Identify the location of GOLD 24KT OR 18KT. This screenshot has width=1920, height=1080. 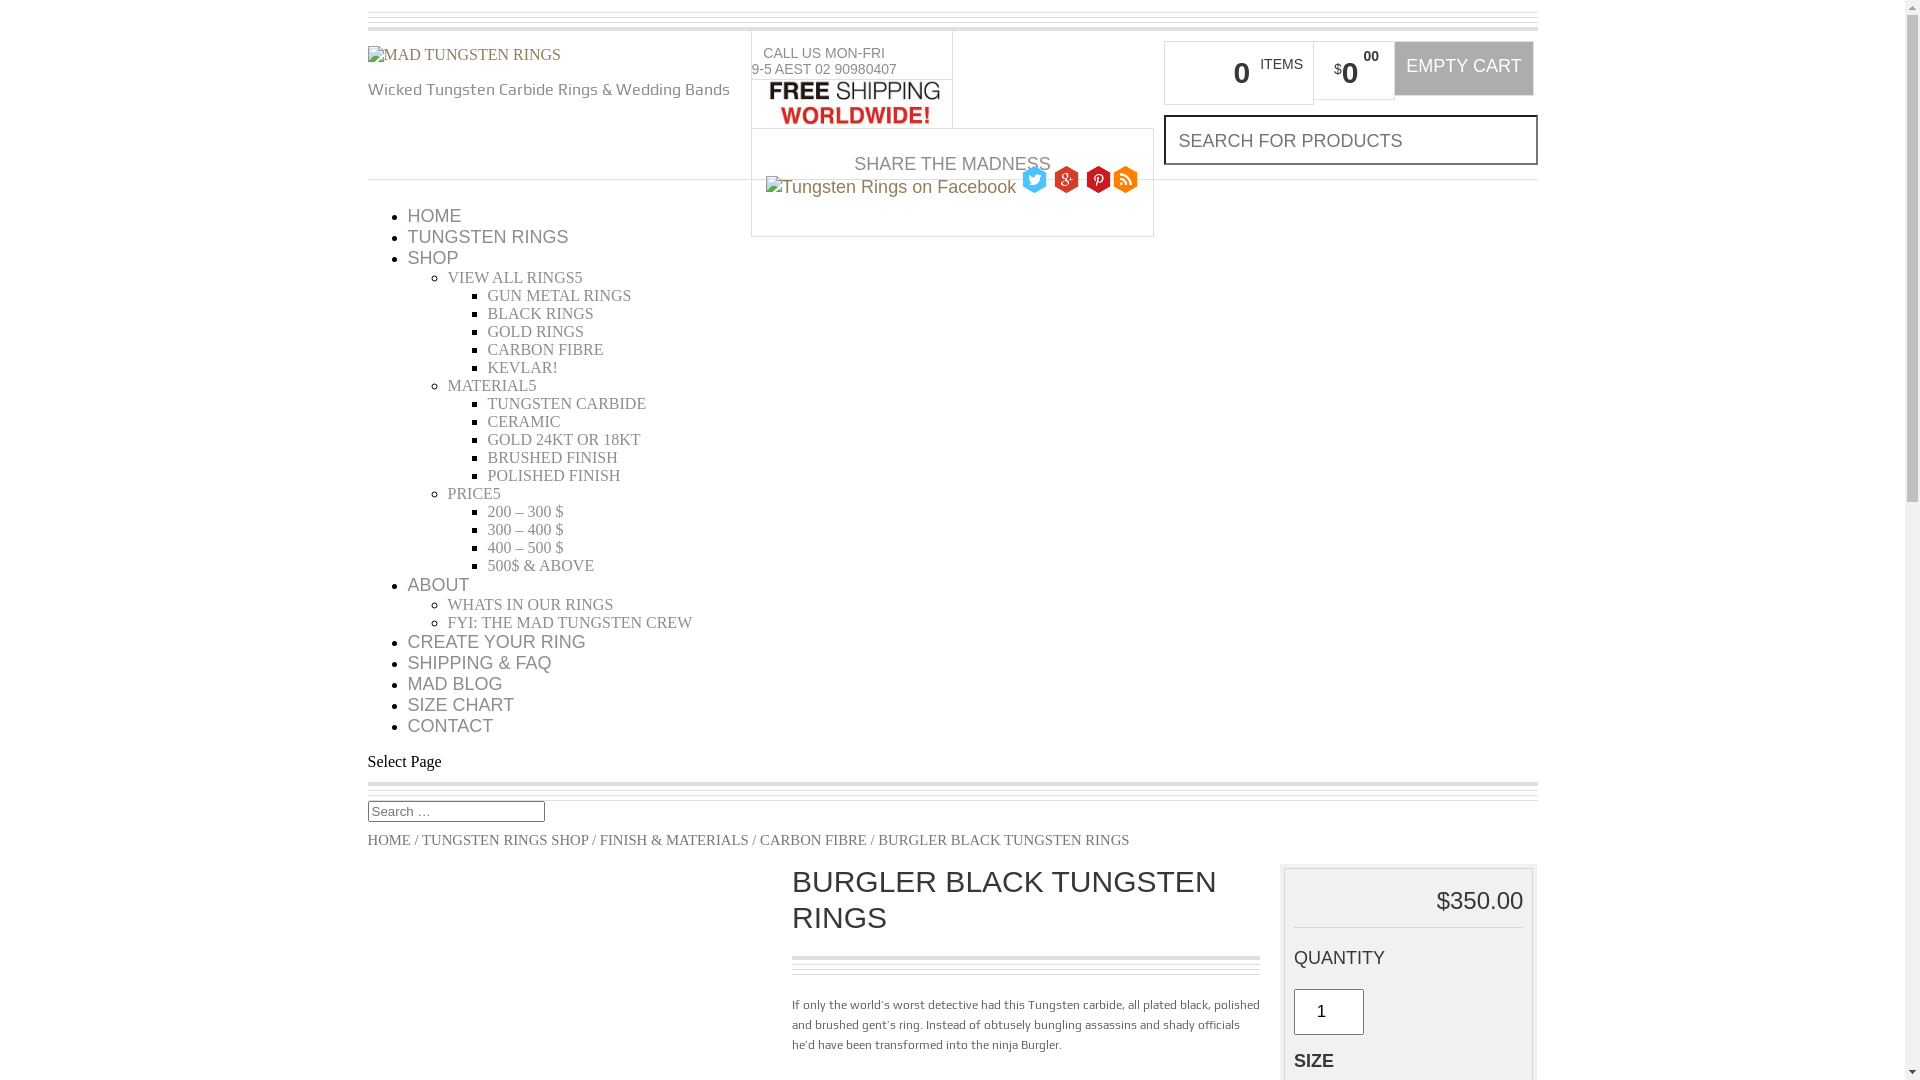
(564, 440).